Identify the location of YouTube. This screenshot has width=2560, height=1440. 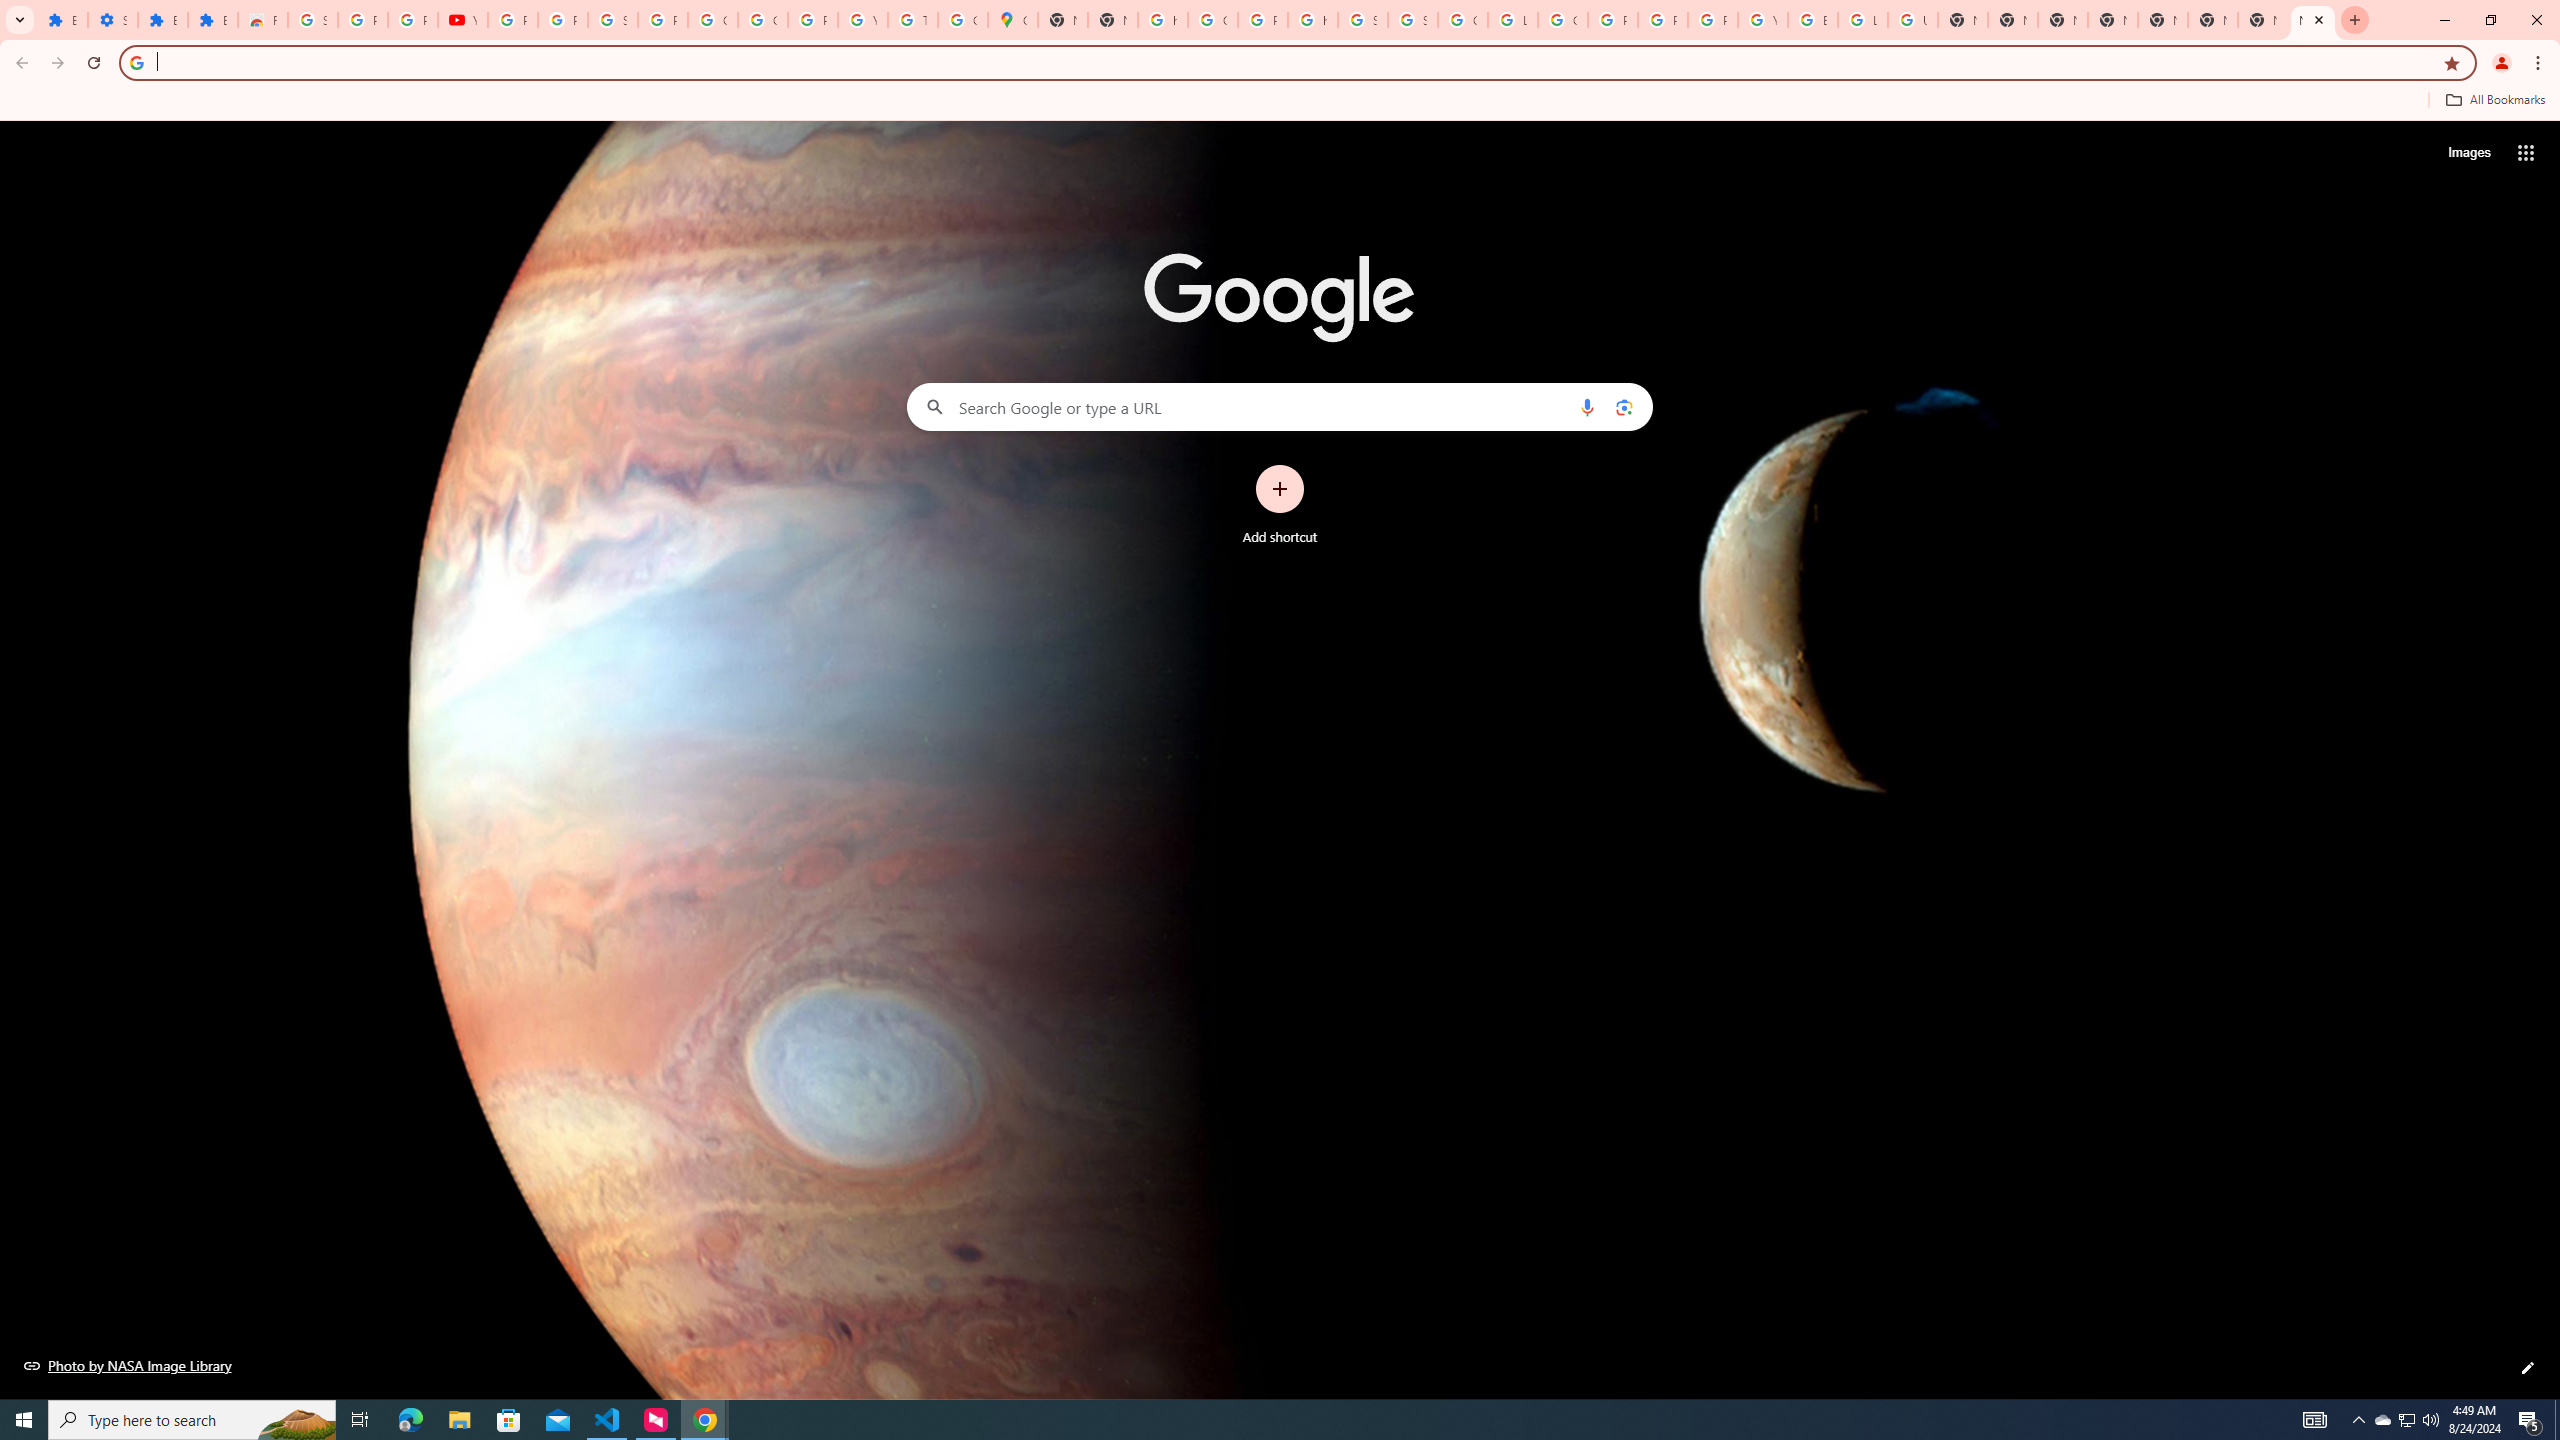
(463, 20).